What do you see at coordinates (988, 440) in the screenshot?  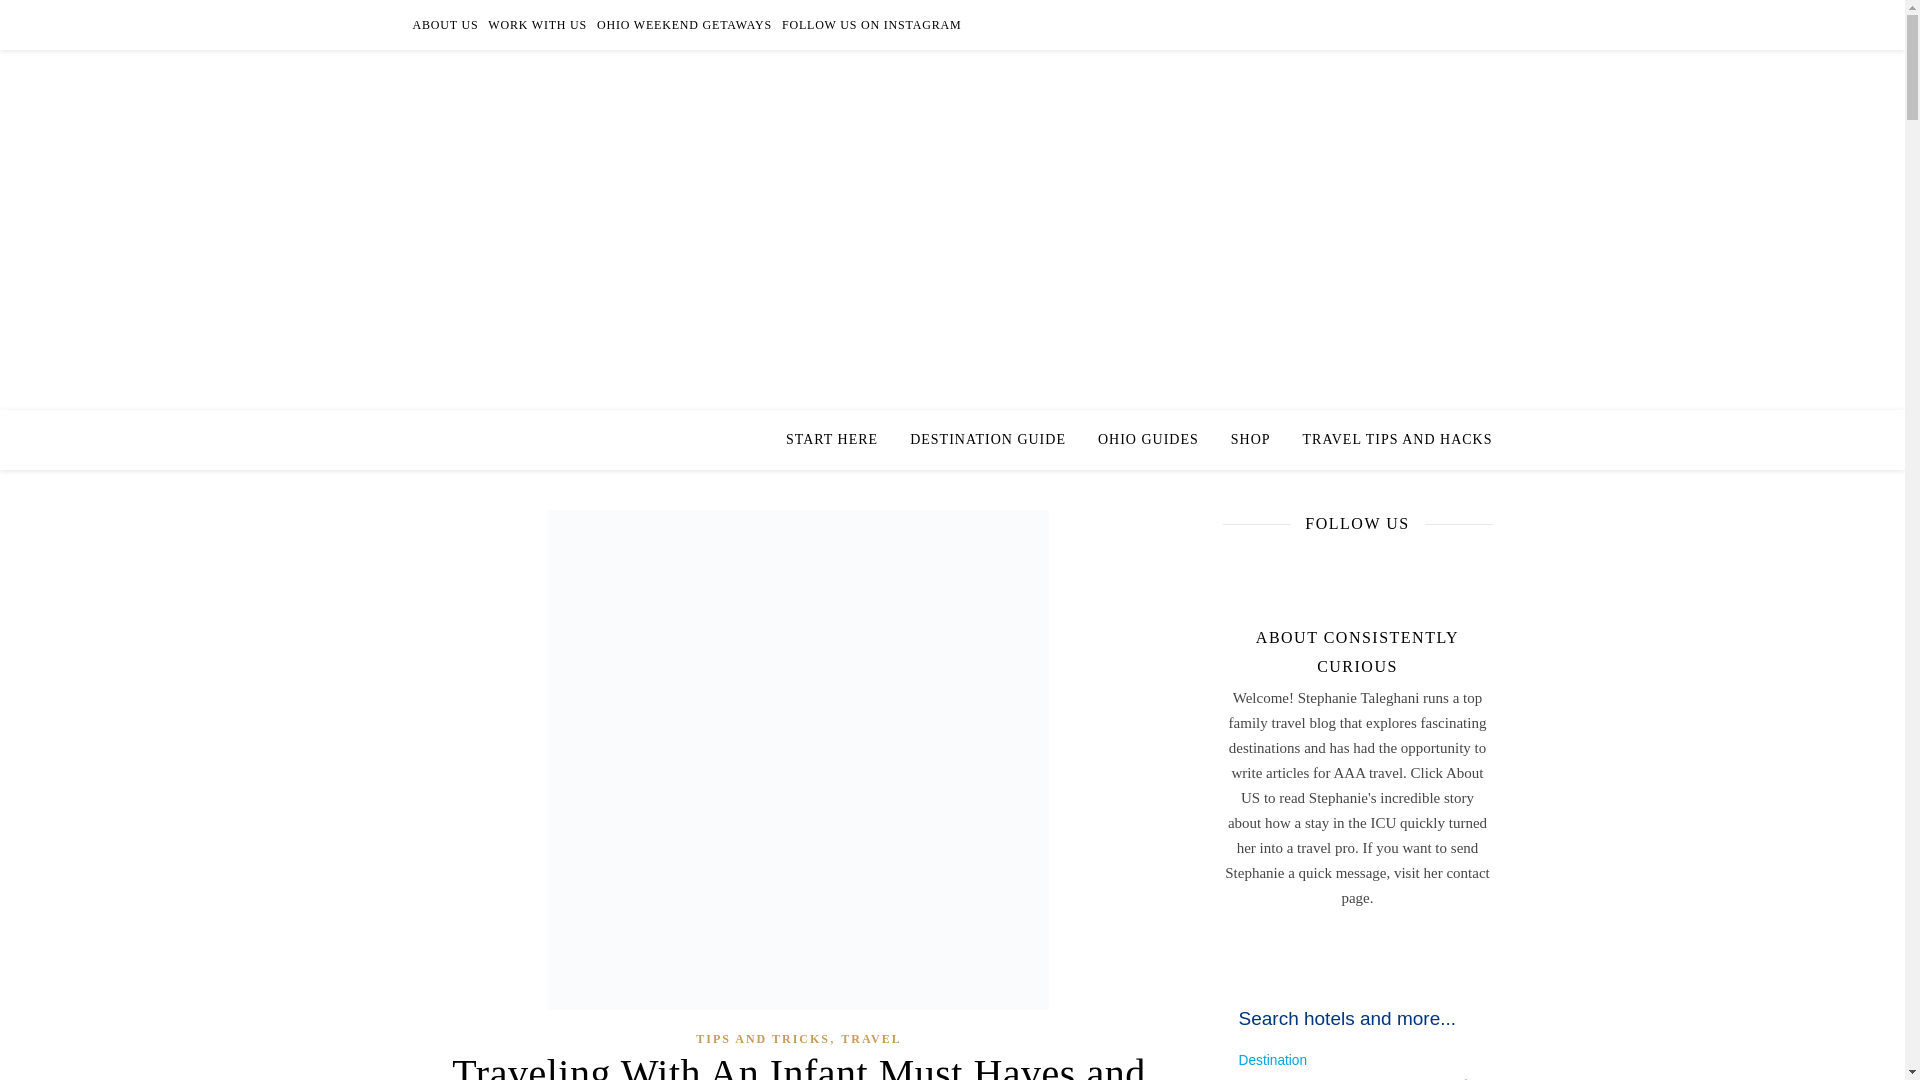 I see `DESTINATION GUIDE` at bounding box center [988, 440].